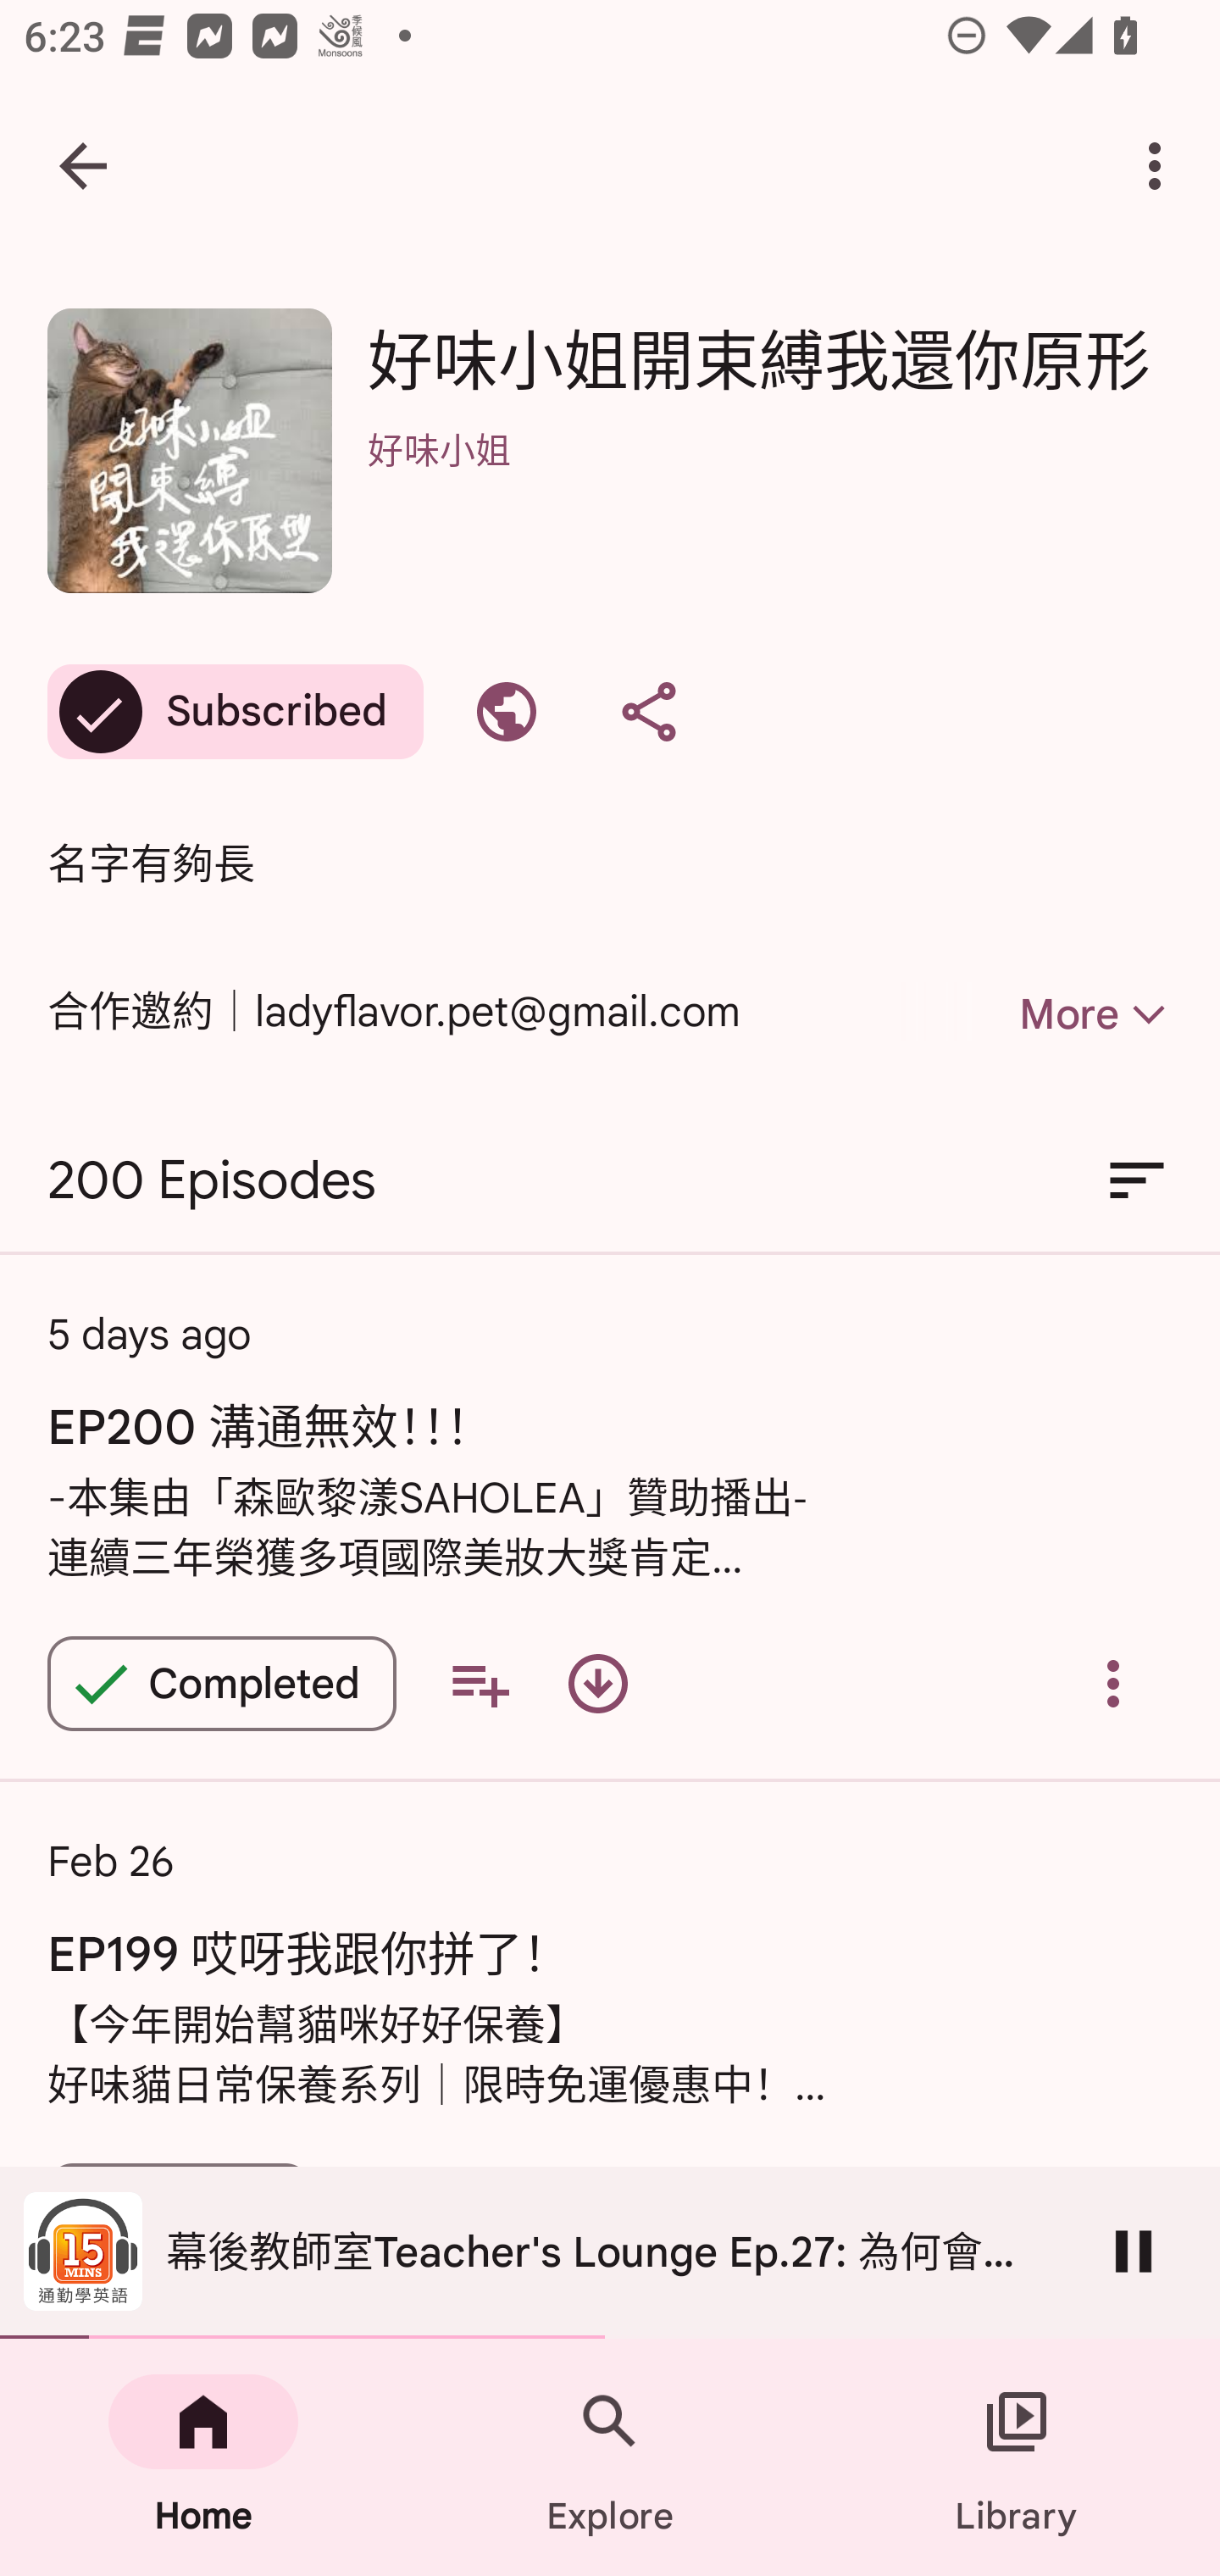  Describe the element at coordinates (610, 2457) in the screenshot. I see `Explore` at that location.